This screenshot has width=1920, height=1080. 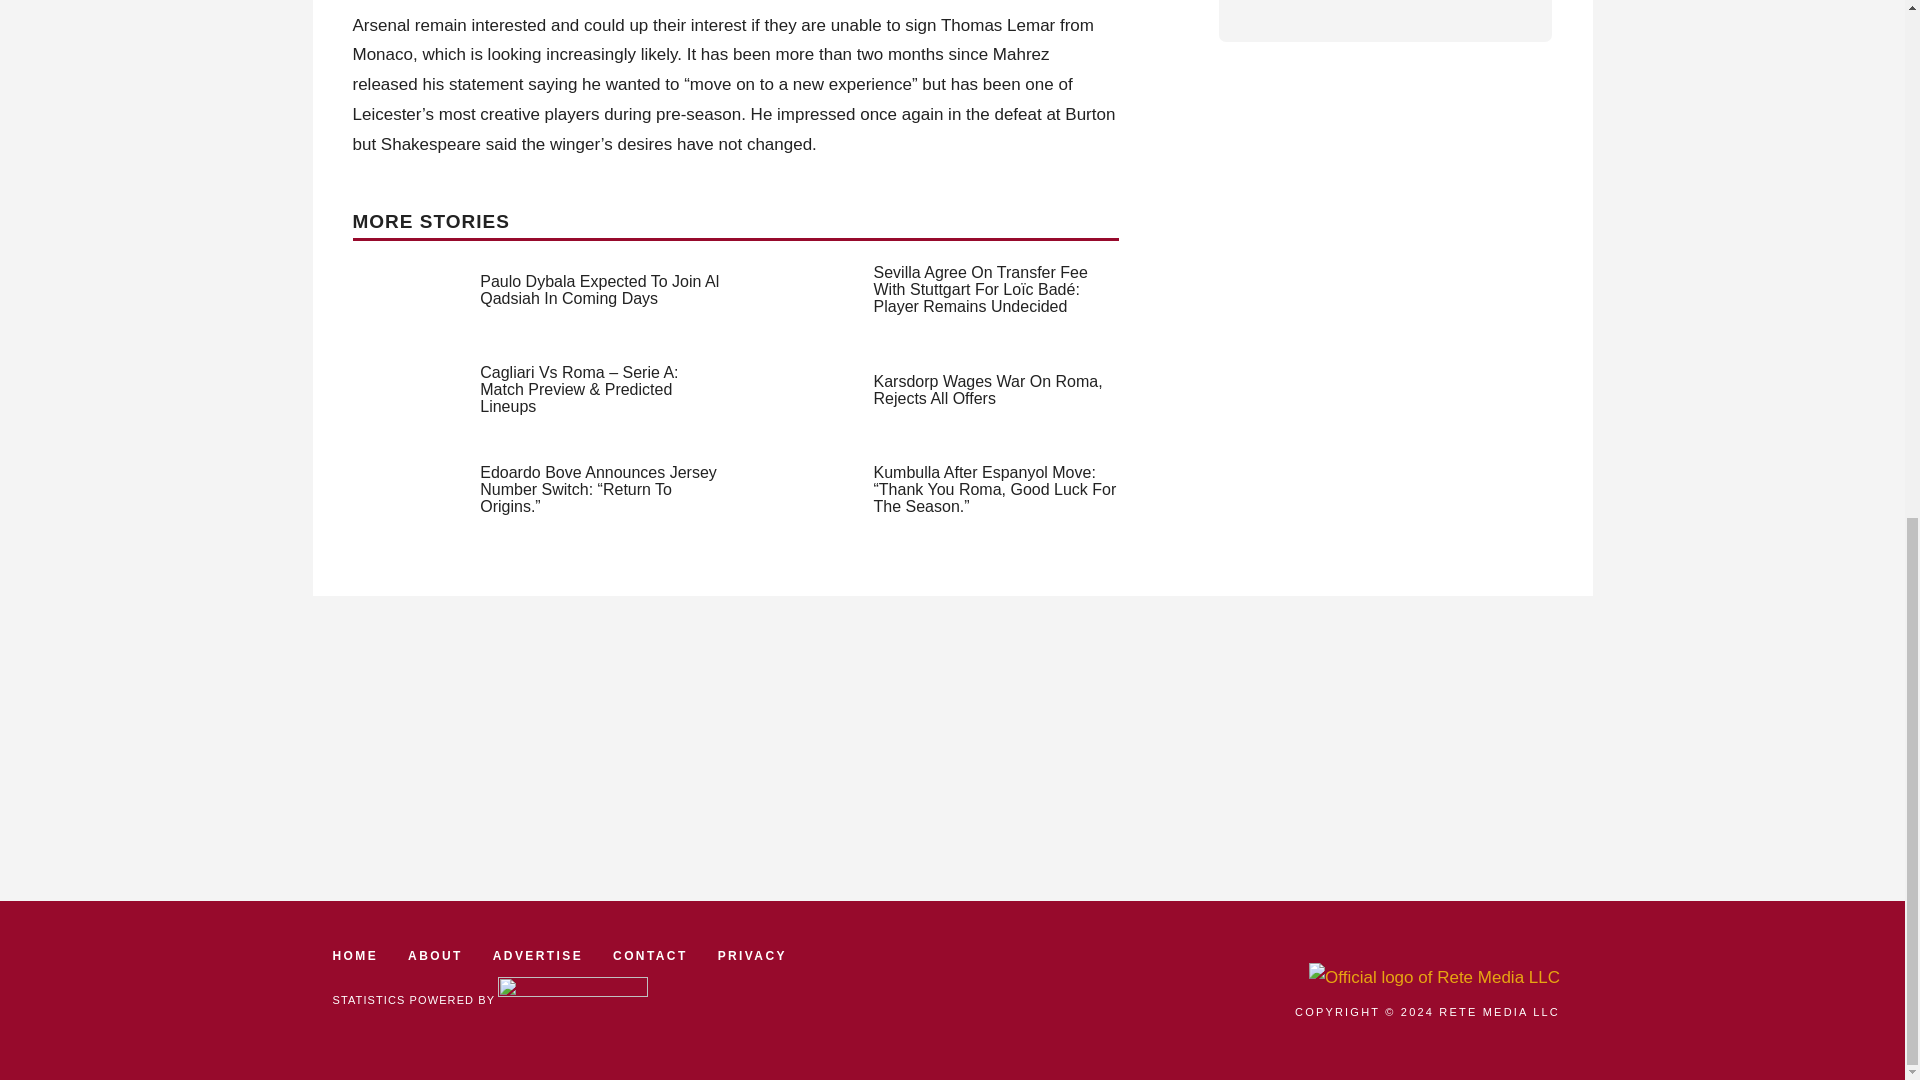 I want to click on ADVERTISE, so click(x=538, y=956).